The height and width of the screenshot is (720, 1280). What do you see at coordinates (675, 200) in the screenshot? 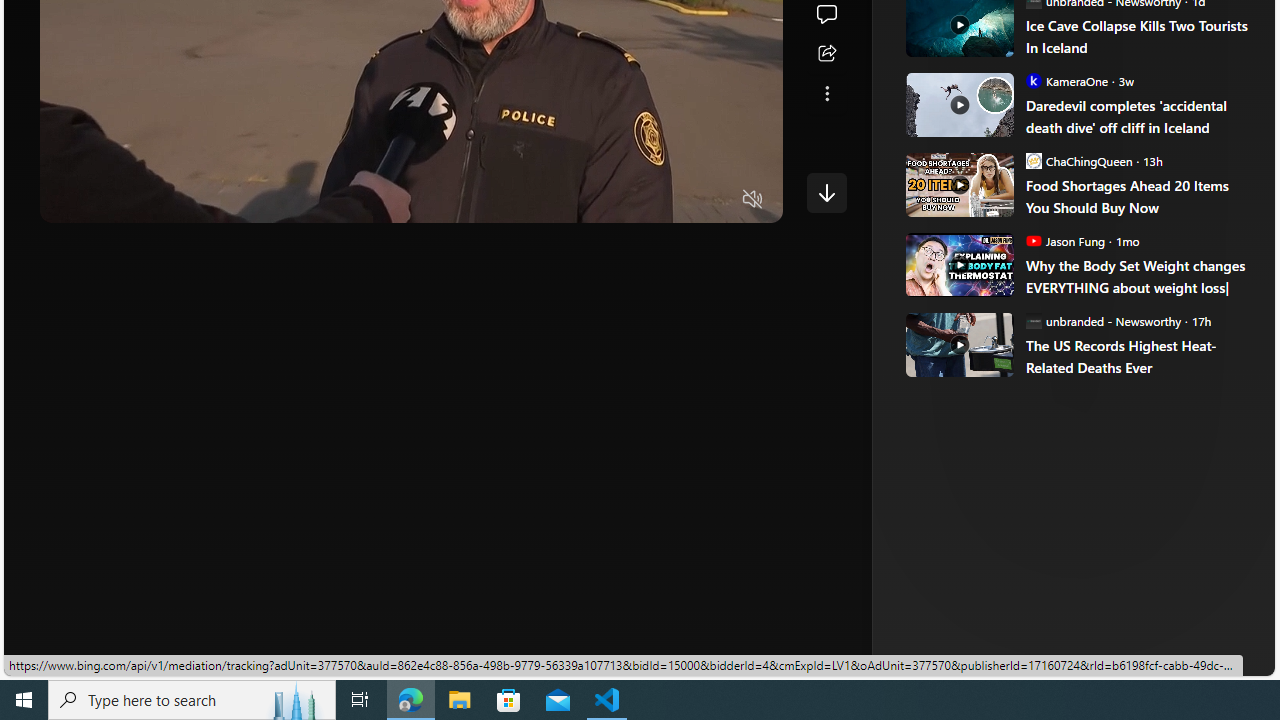
I see `Captions` at bounding box center [675, 200].